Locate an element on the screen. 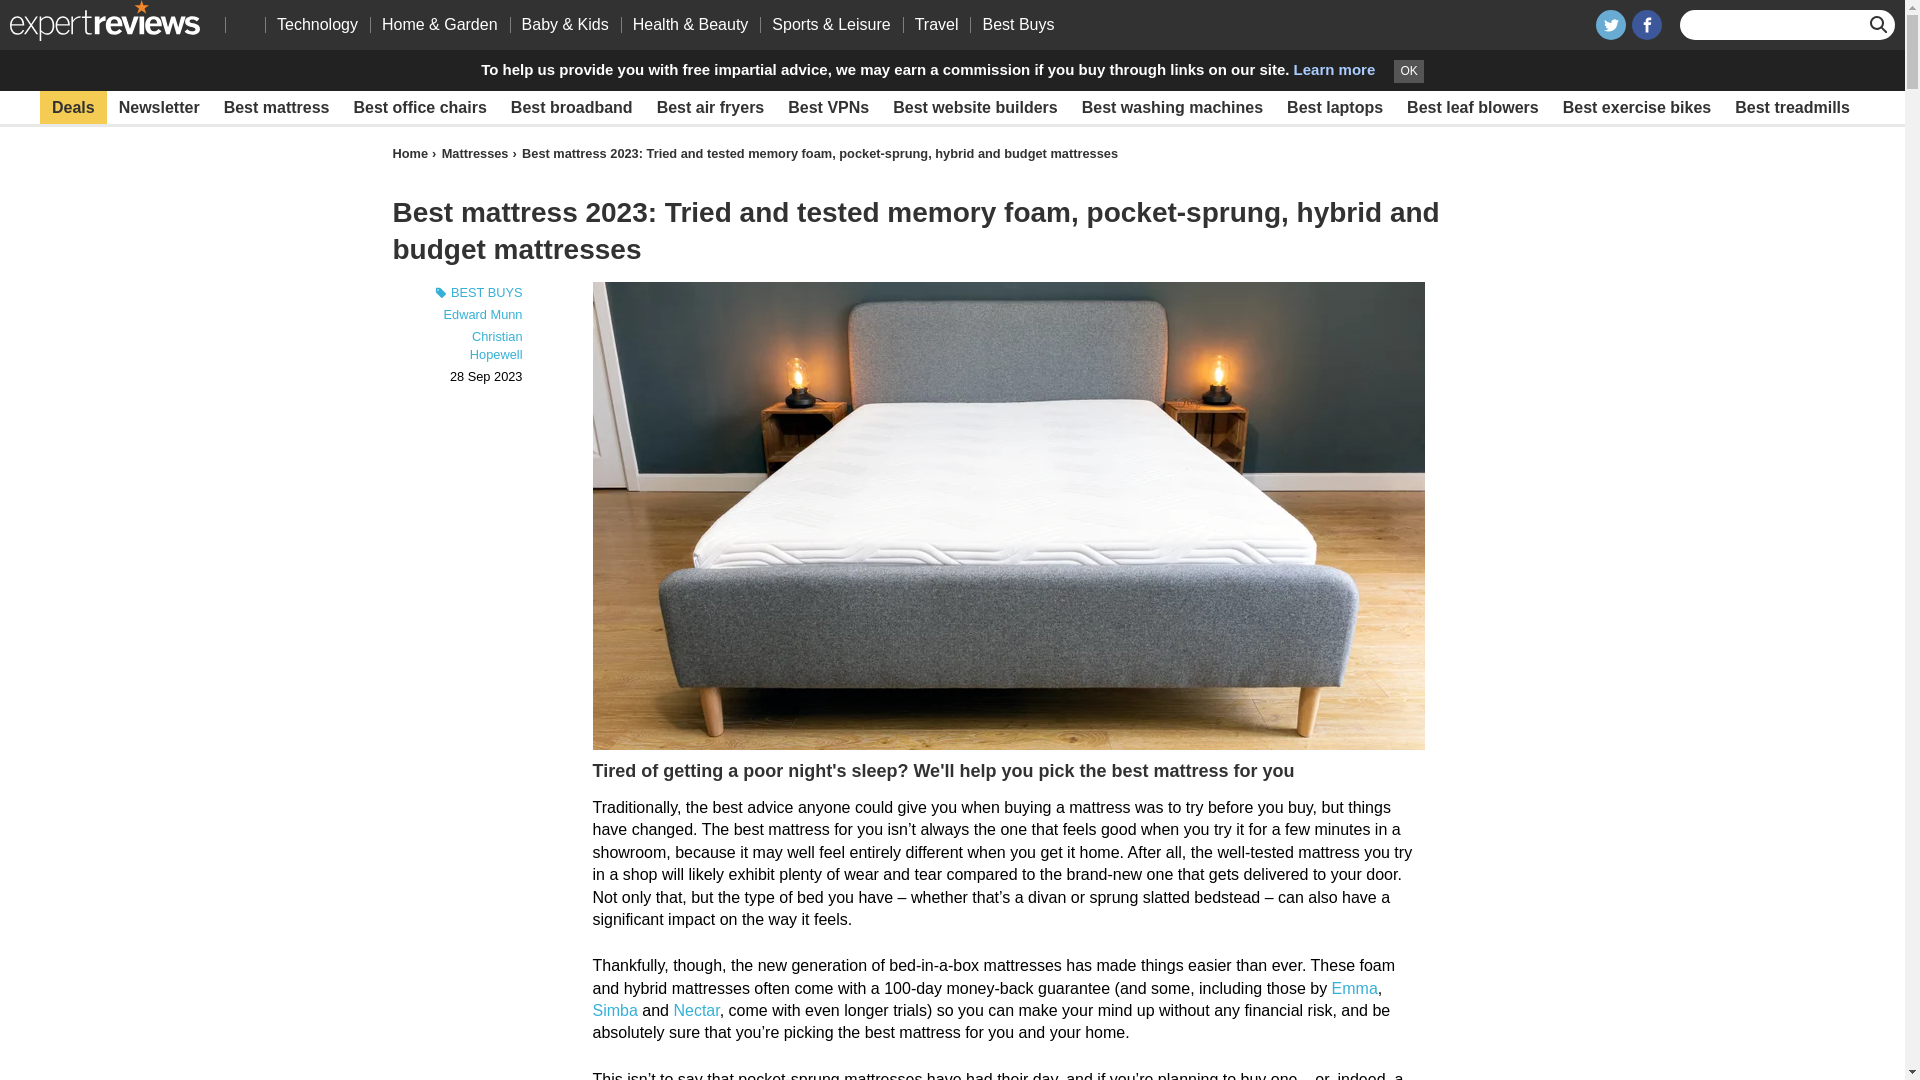 The height and width of the screenshot is (1080, 1920). Nectar is located at coordinates (696, 1010).